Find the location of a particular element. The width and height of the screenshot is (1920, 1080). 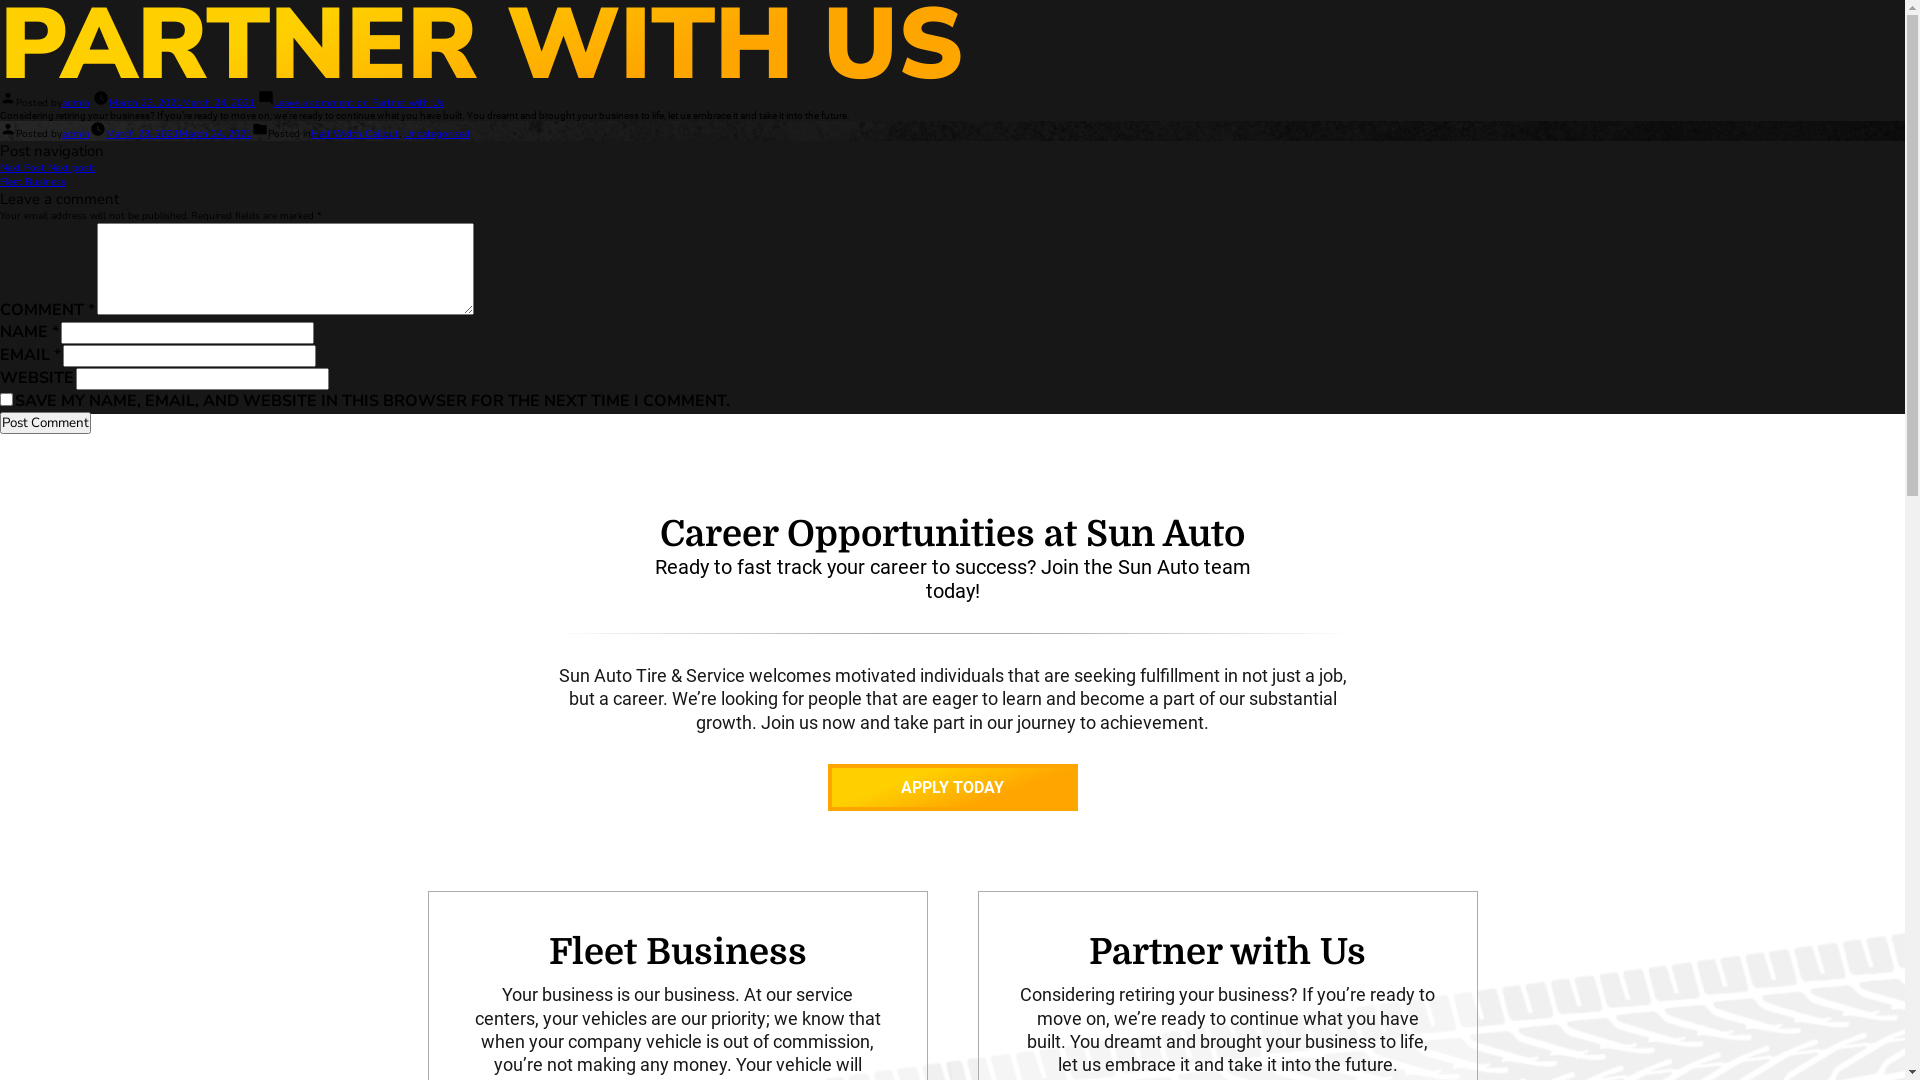

admin is located at coordinates (76, 134).